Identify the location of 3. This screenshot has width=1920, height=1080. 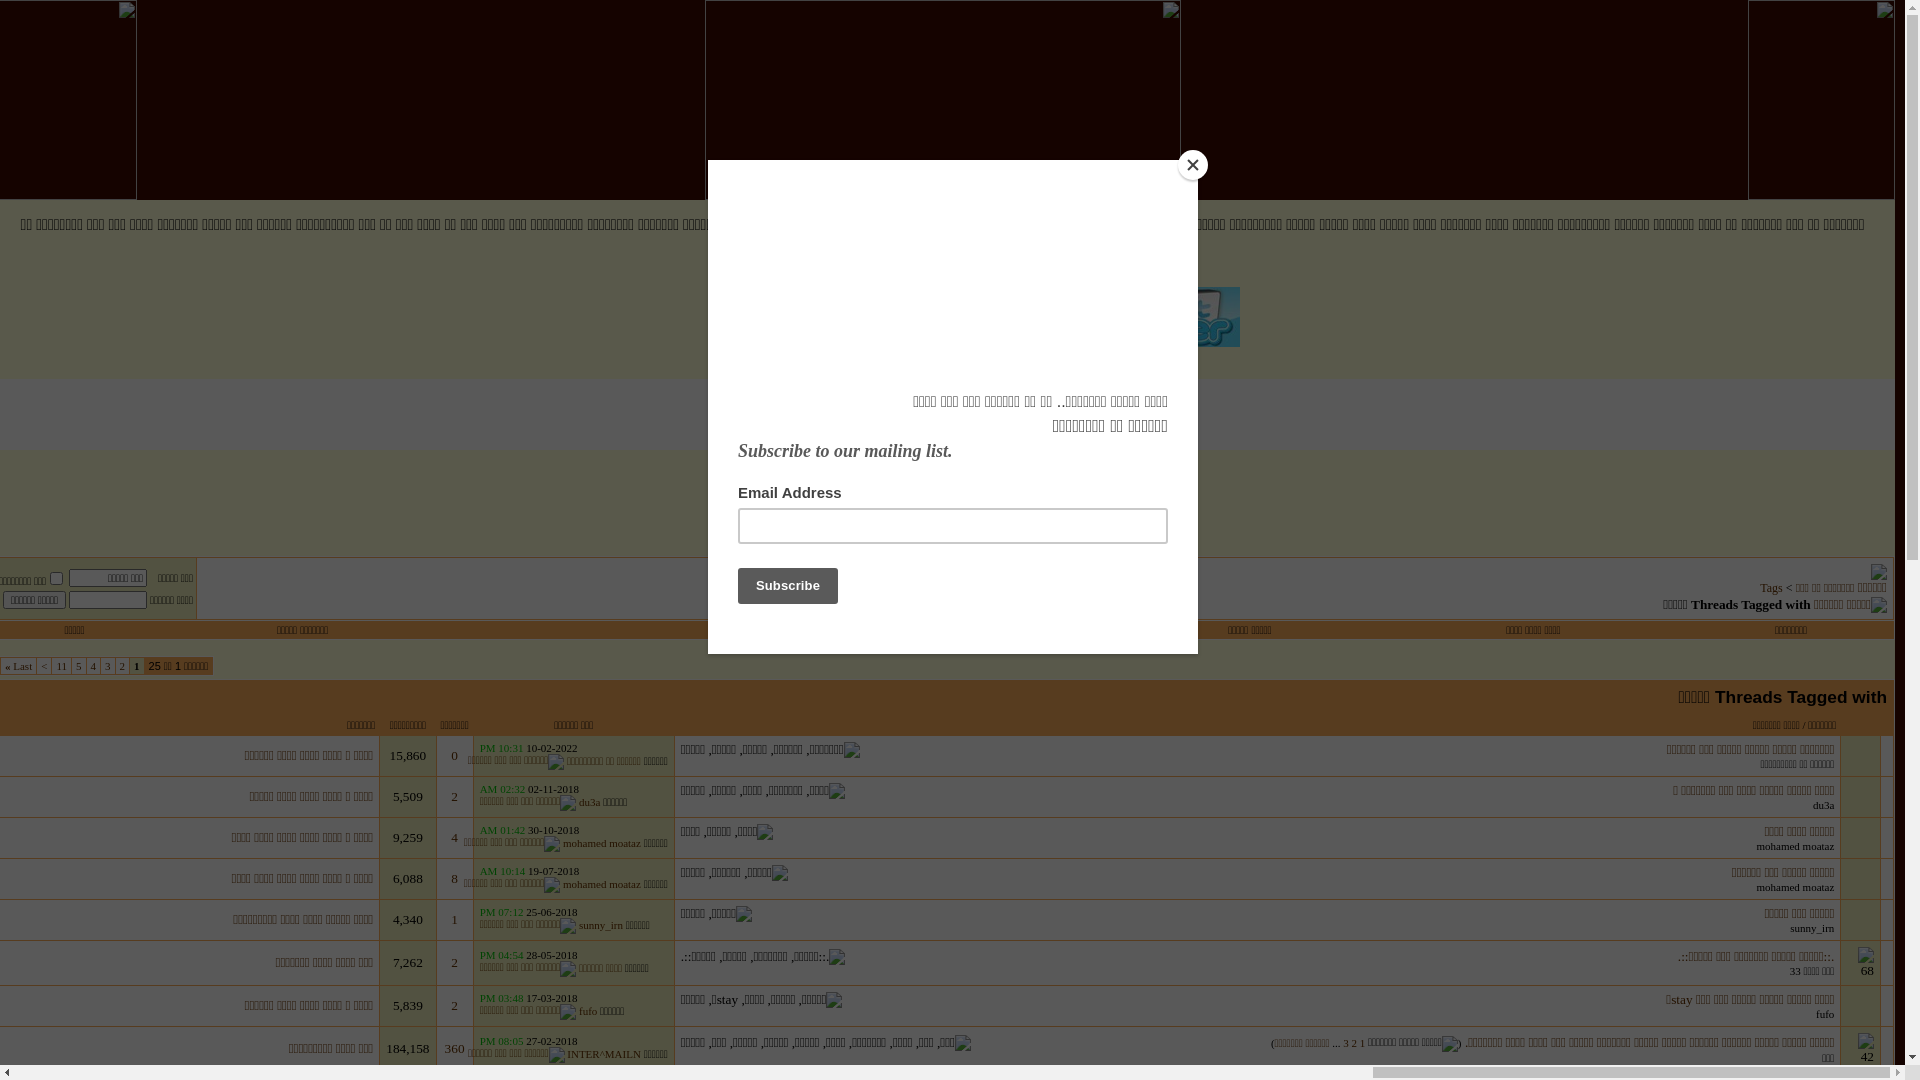
(108, 666).